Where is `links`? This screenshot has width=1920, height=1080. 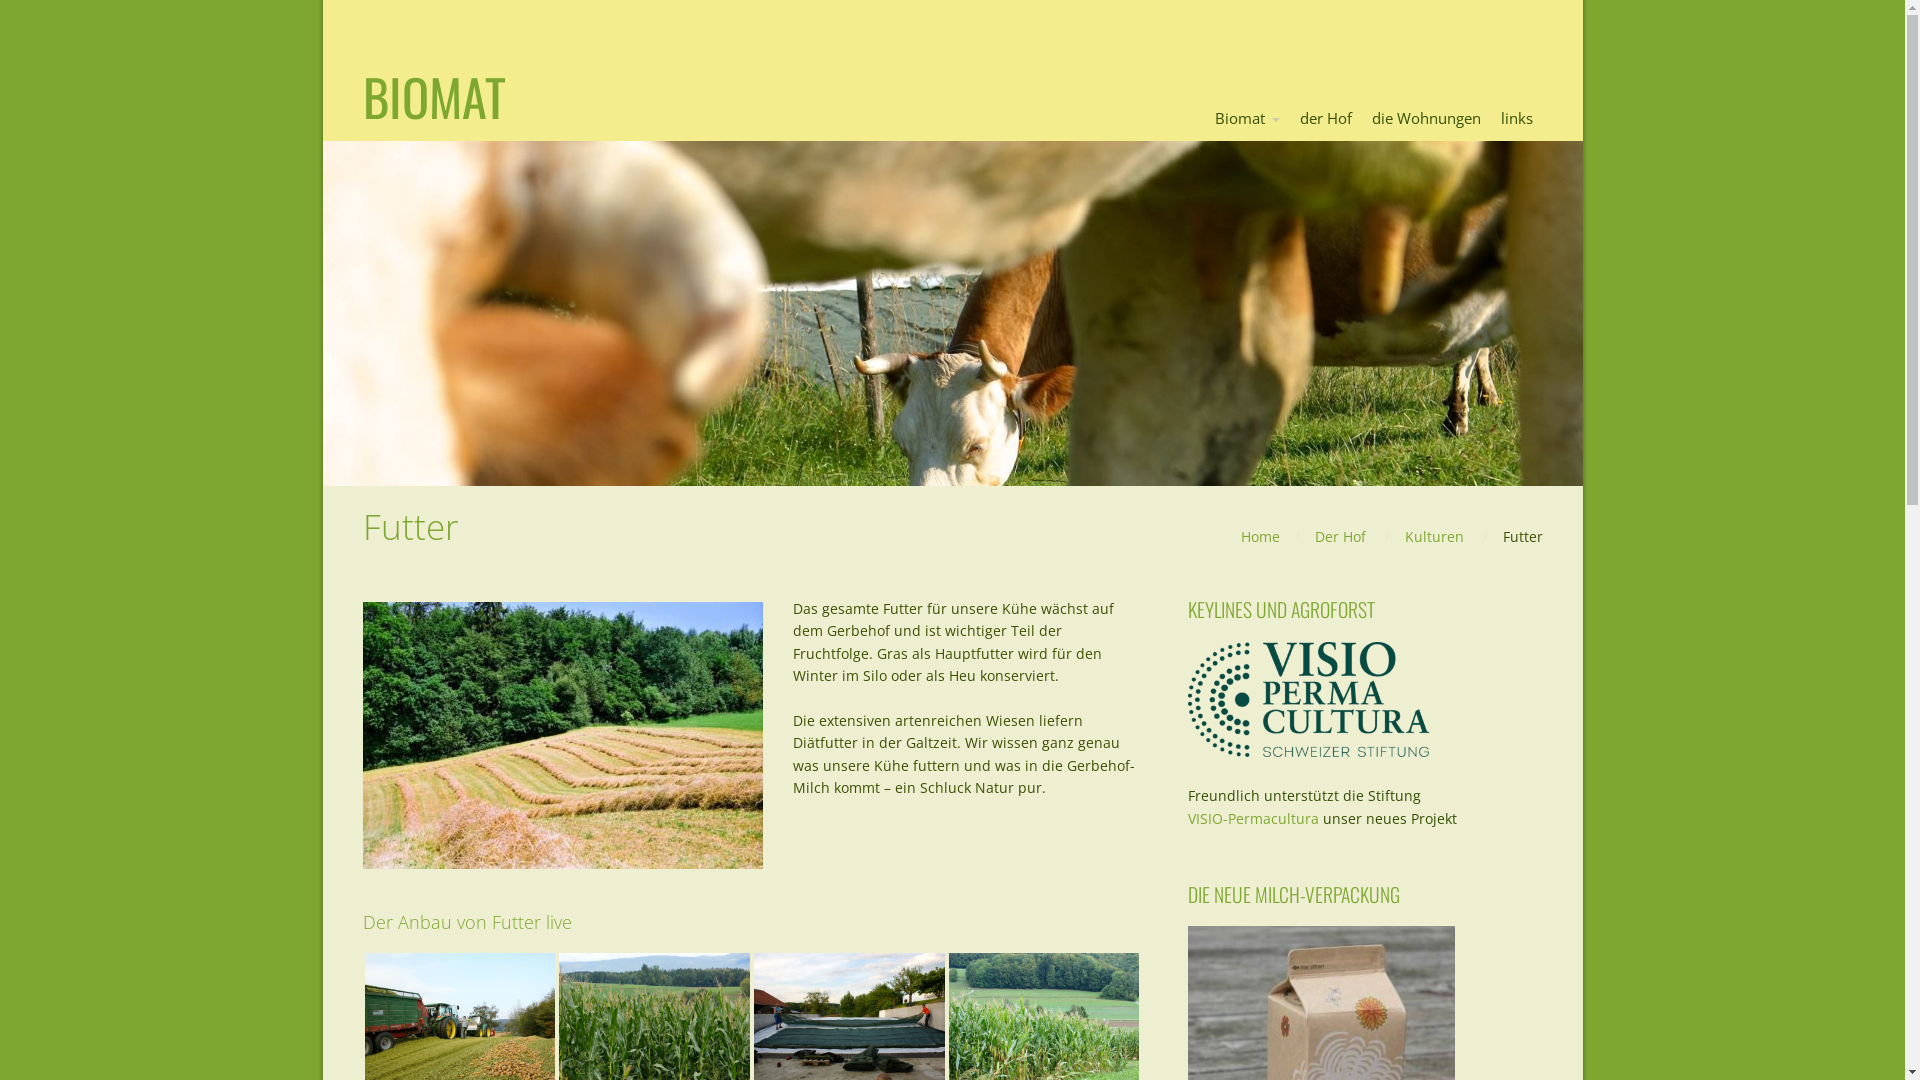
links is located at coordinates (1516, 119).